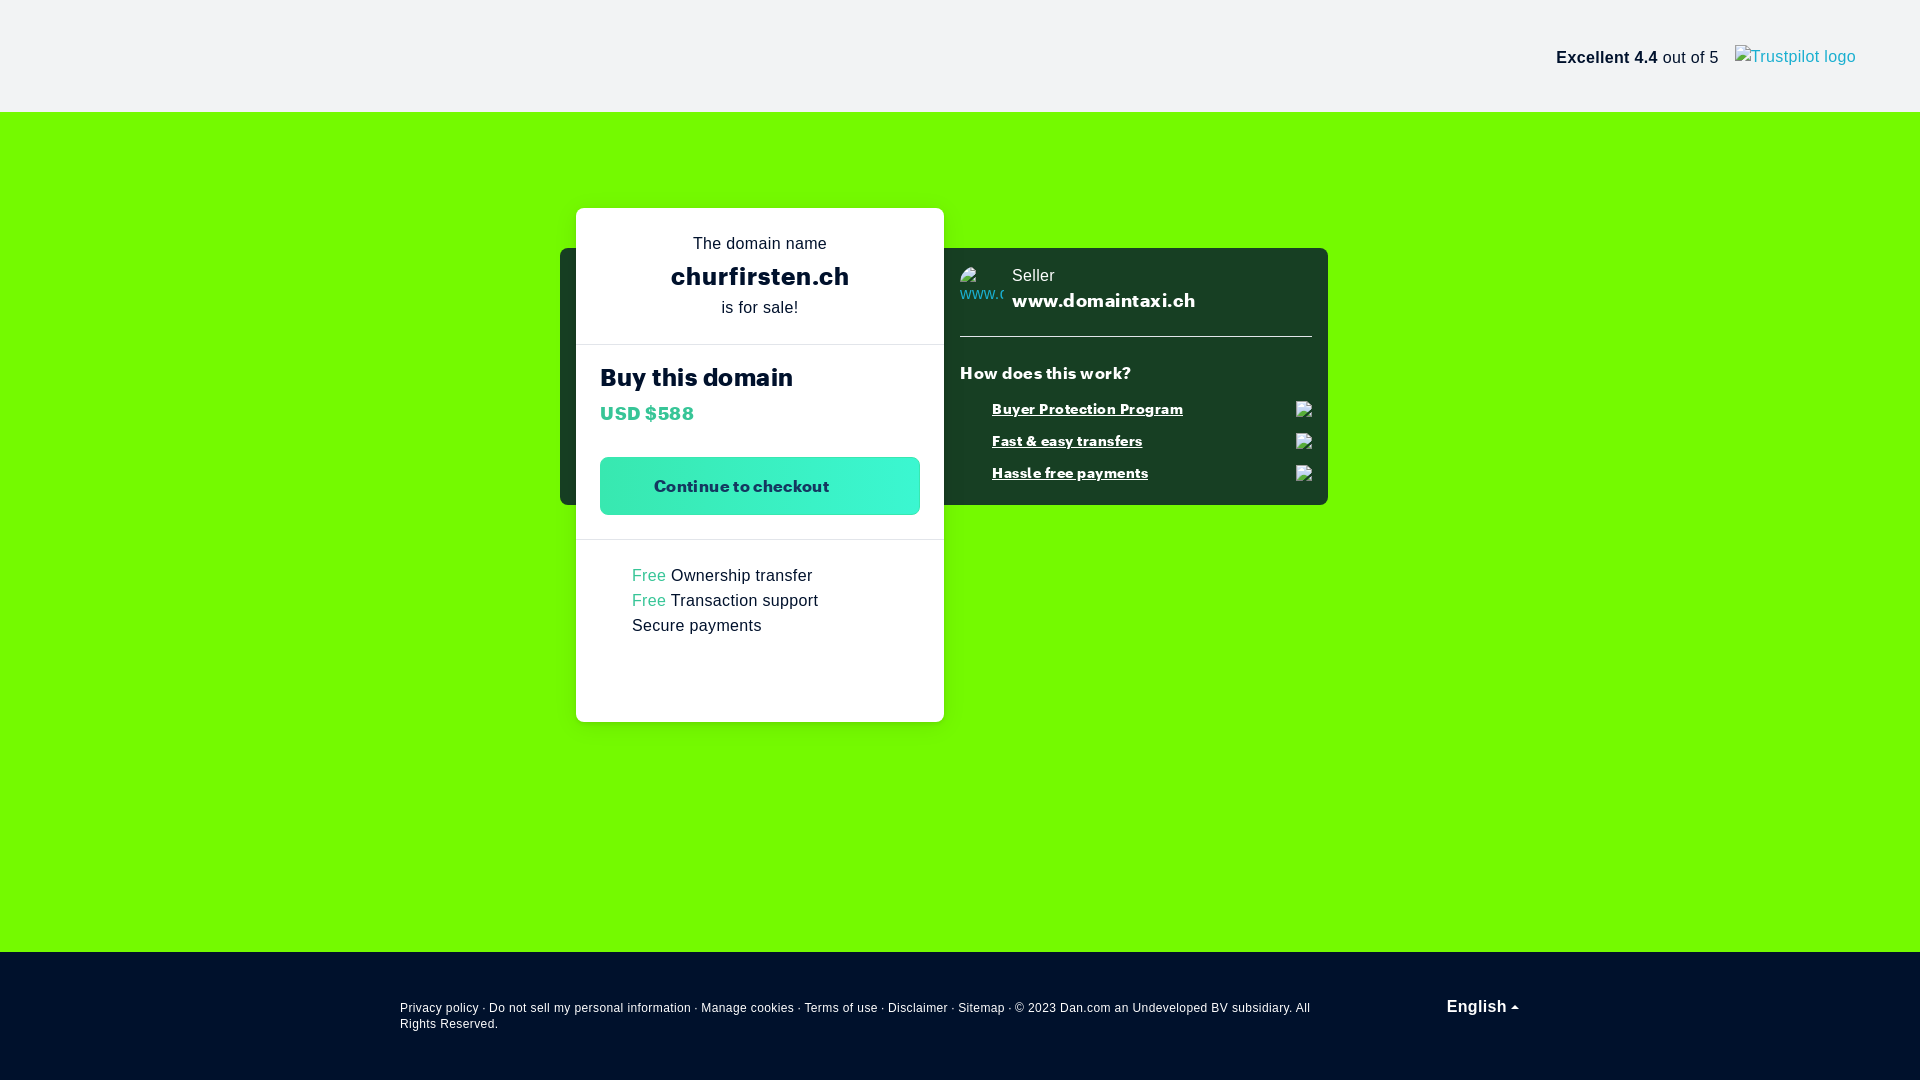 The image size is (1920, 1080). I want to click on Disclaimer, so click(918, 1008).